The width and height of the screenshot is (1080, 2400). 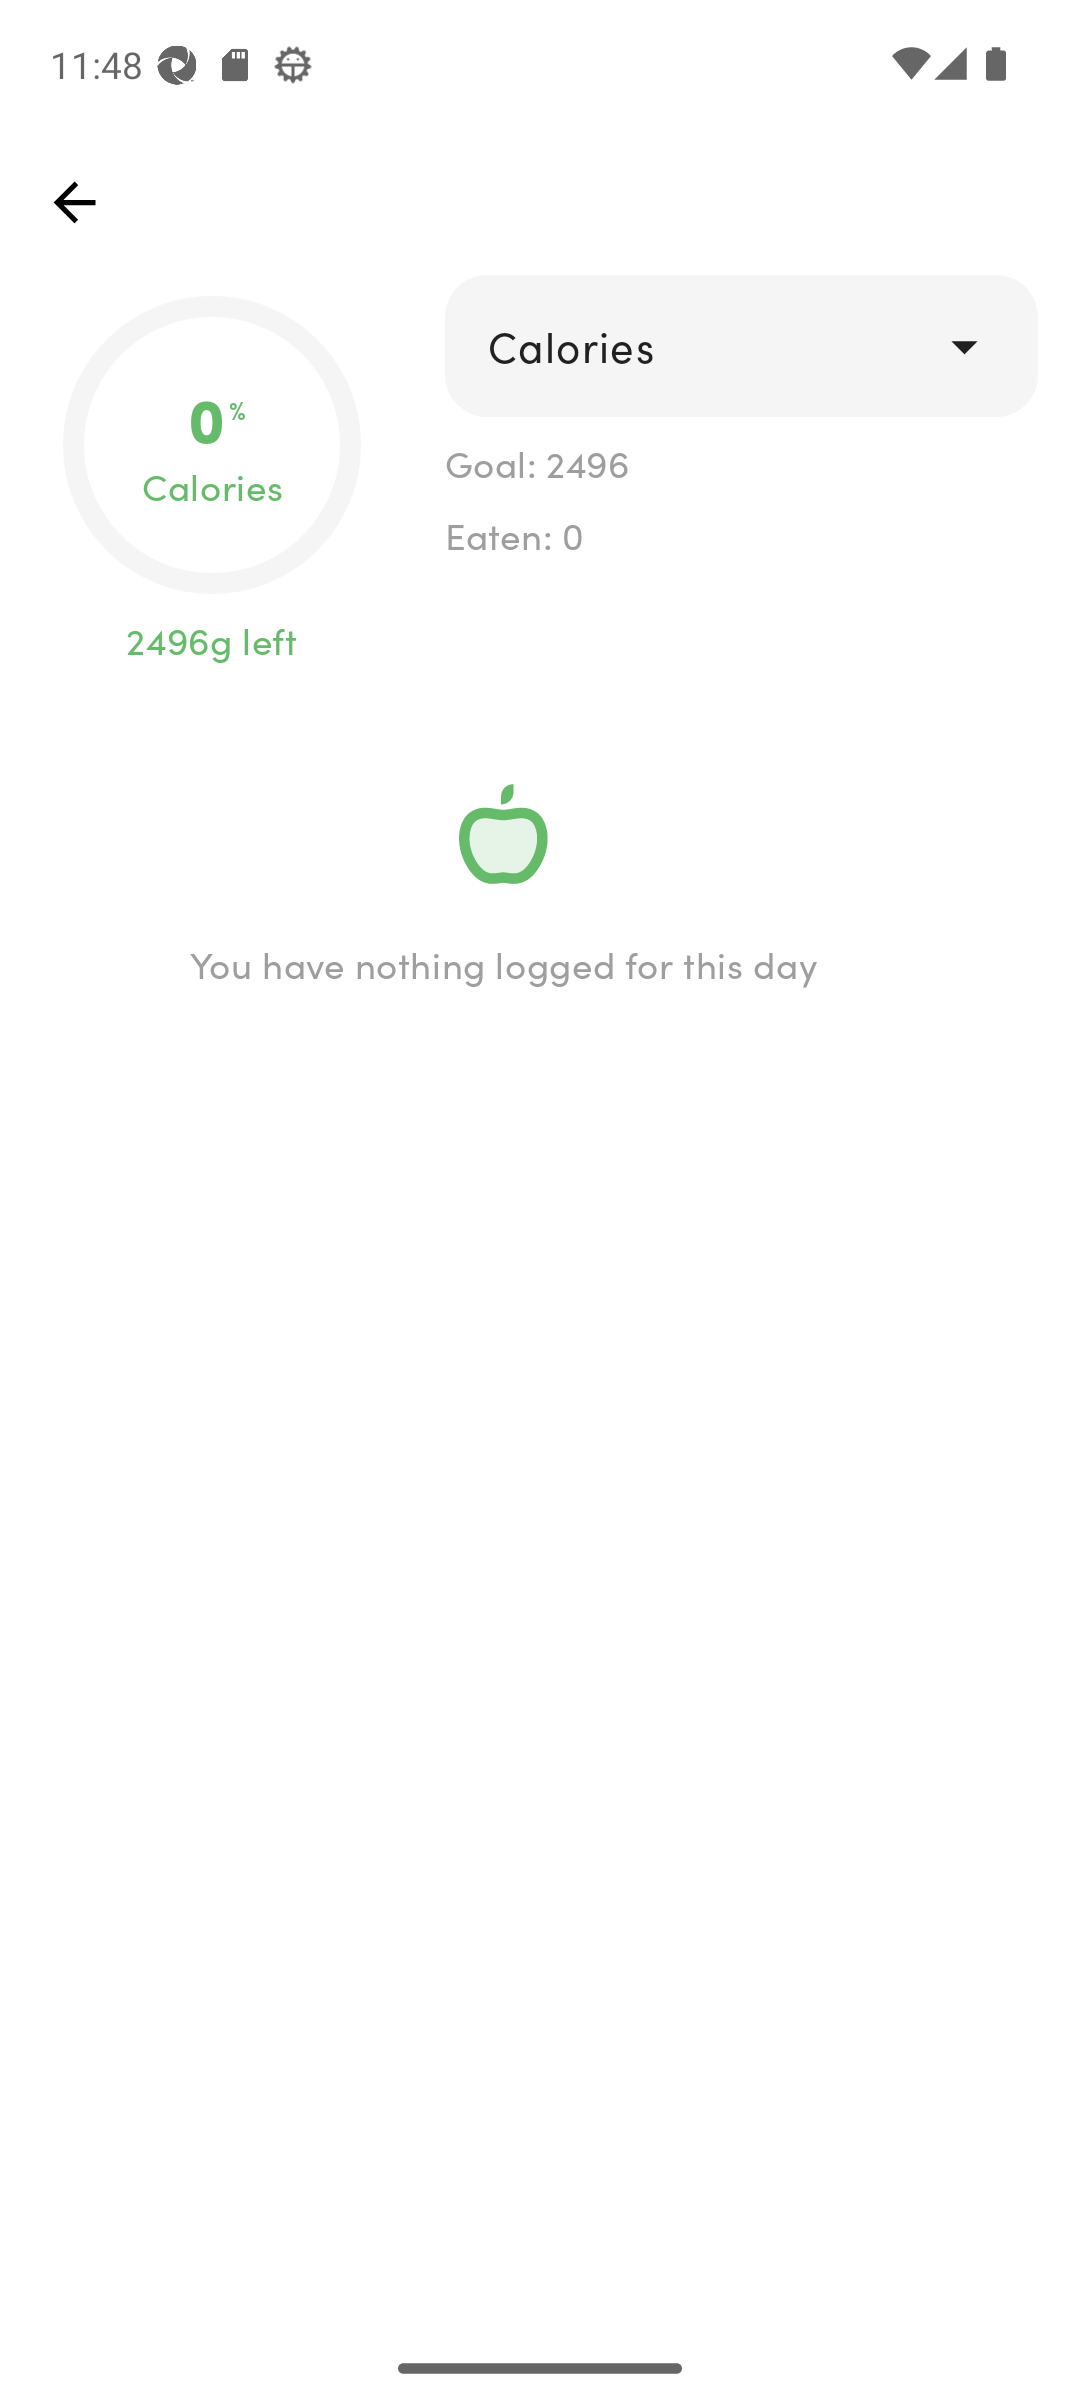 What do you see at coordinates (74, 202) in the screenshot?
I see `top_left_action` at bounding box center [74, 202].